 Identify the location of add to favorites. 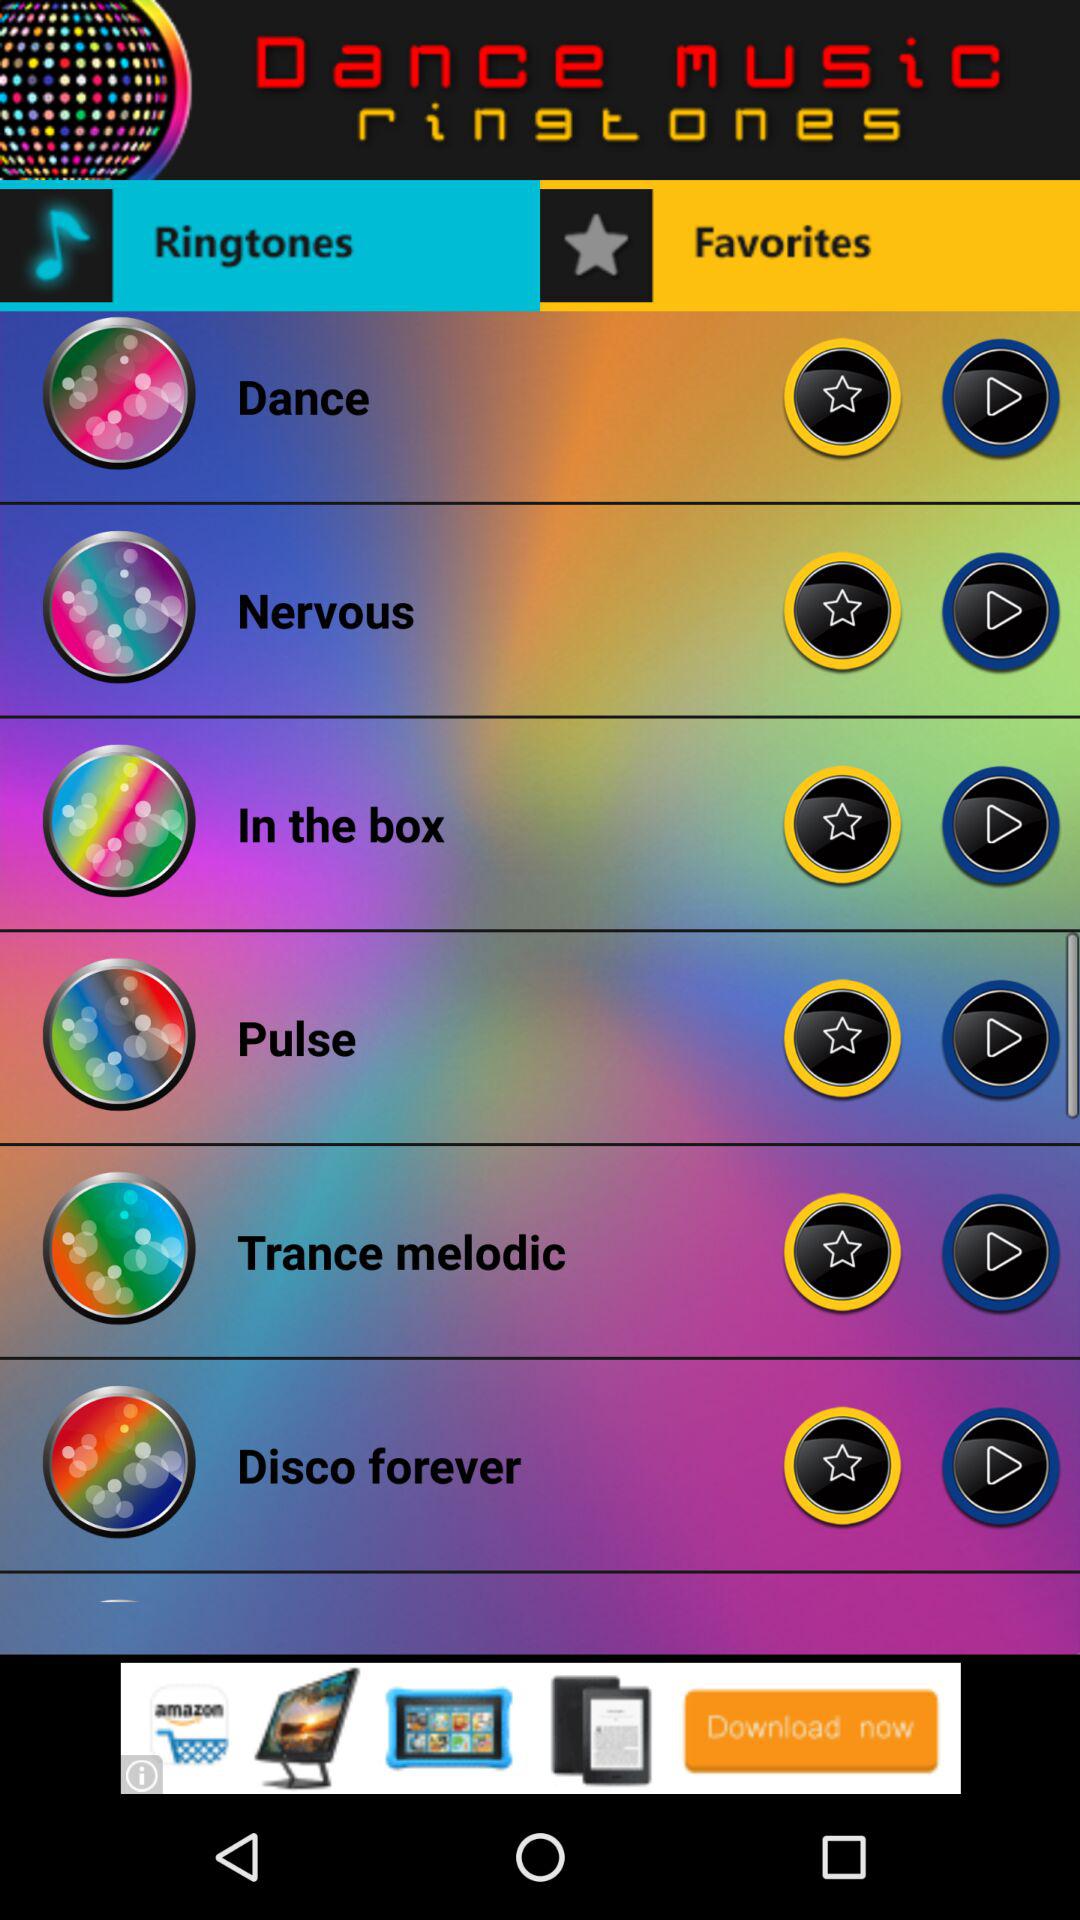
(843, 594).